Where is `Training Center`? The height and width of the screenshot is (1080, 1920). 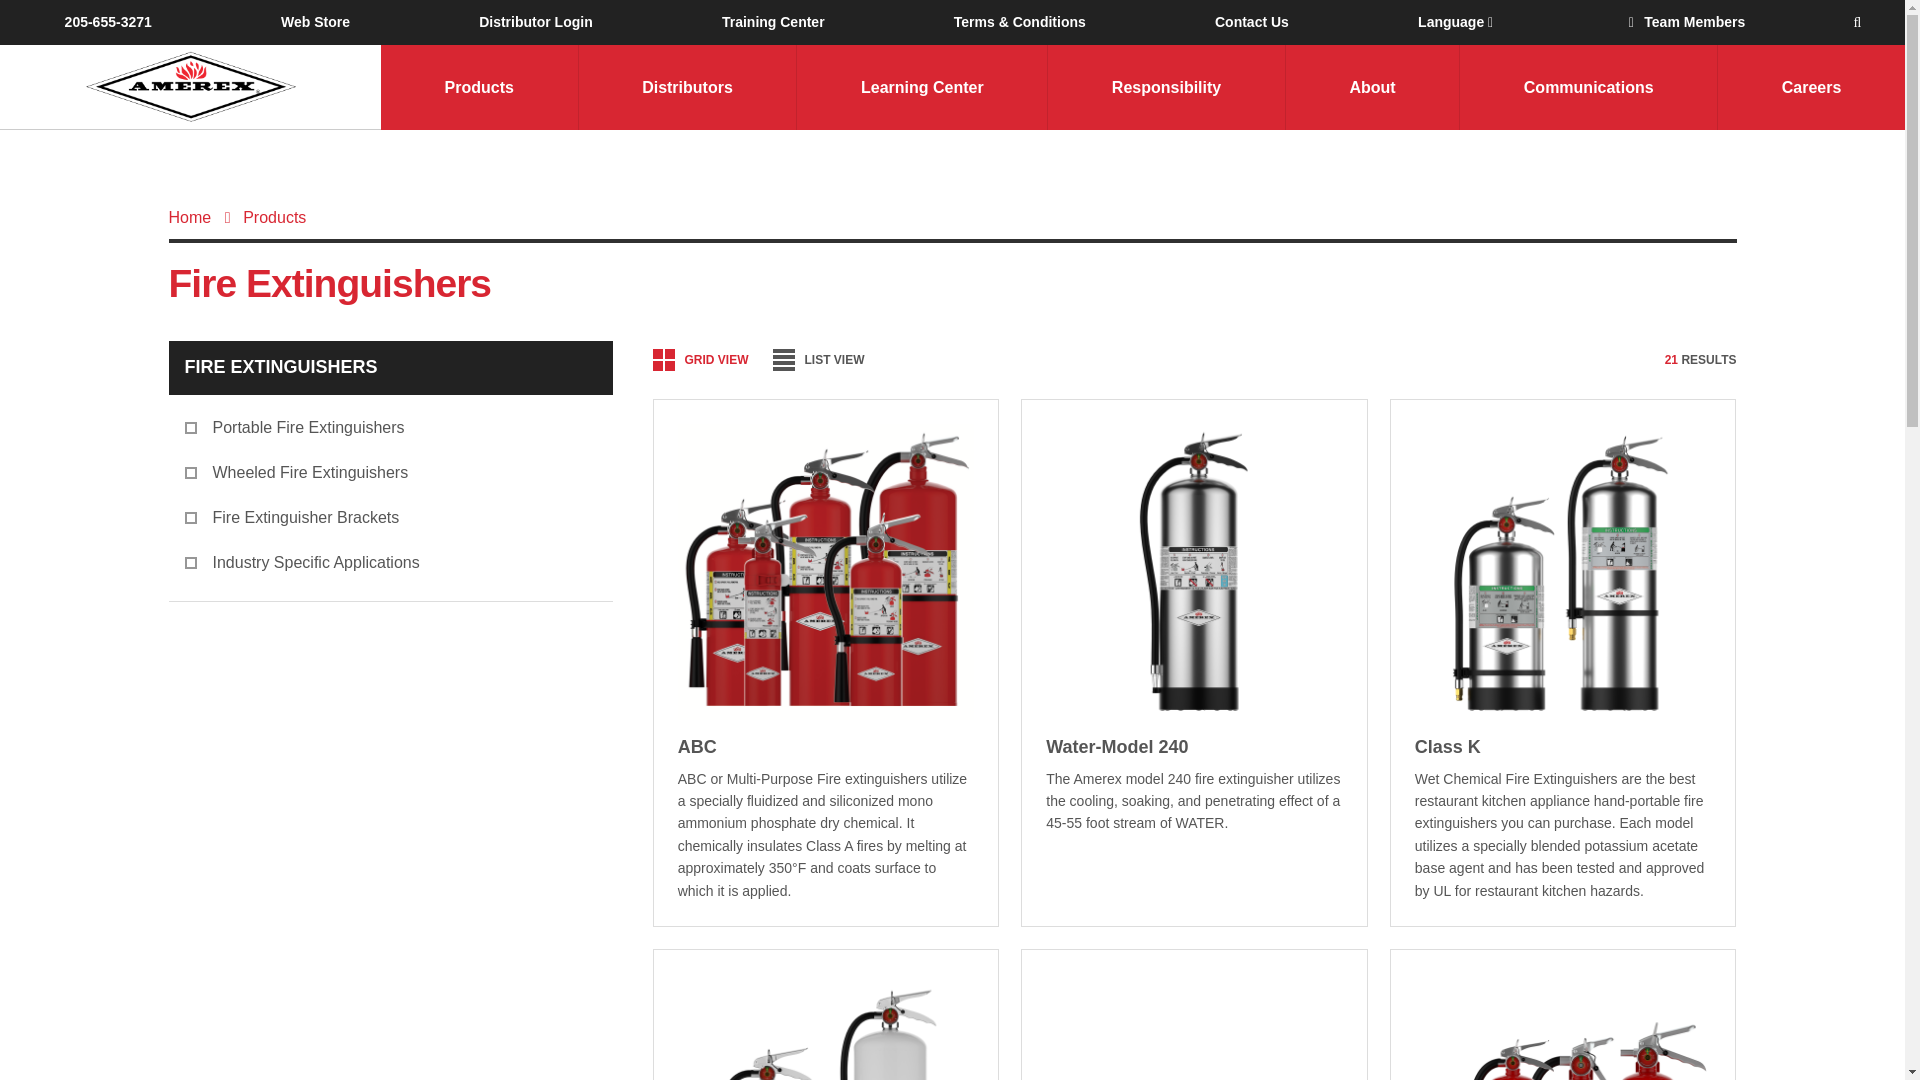 Training Center is located at coordinates (772, 22).